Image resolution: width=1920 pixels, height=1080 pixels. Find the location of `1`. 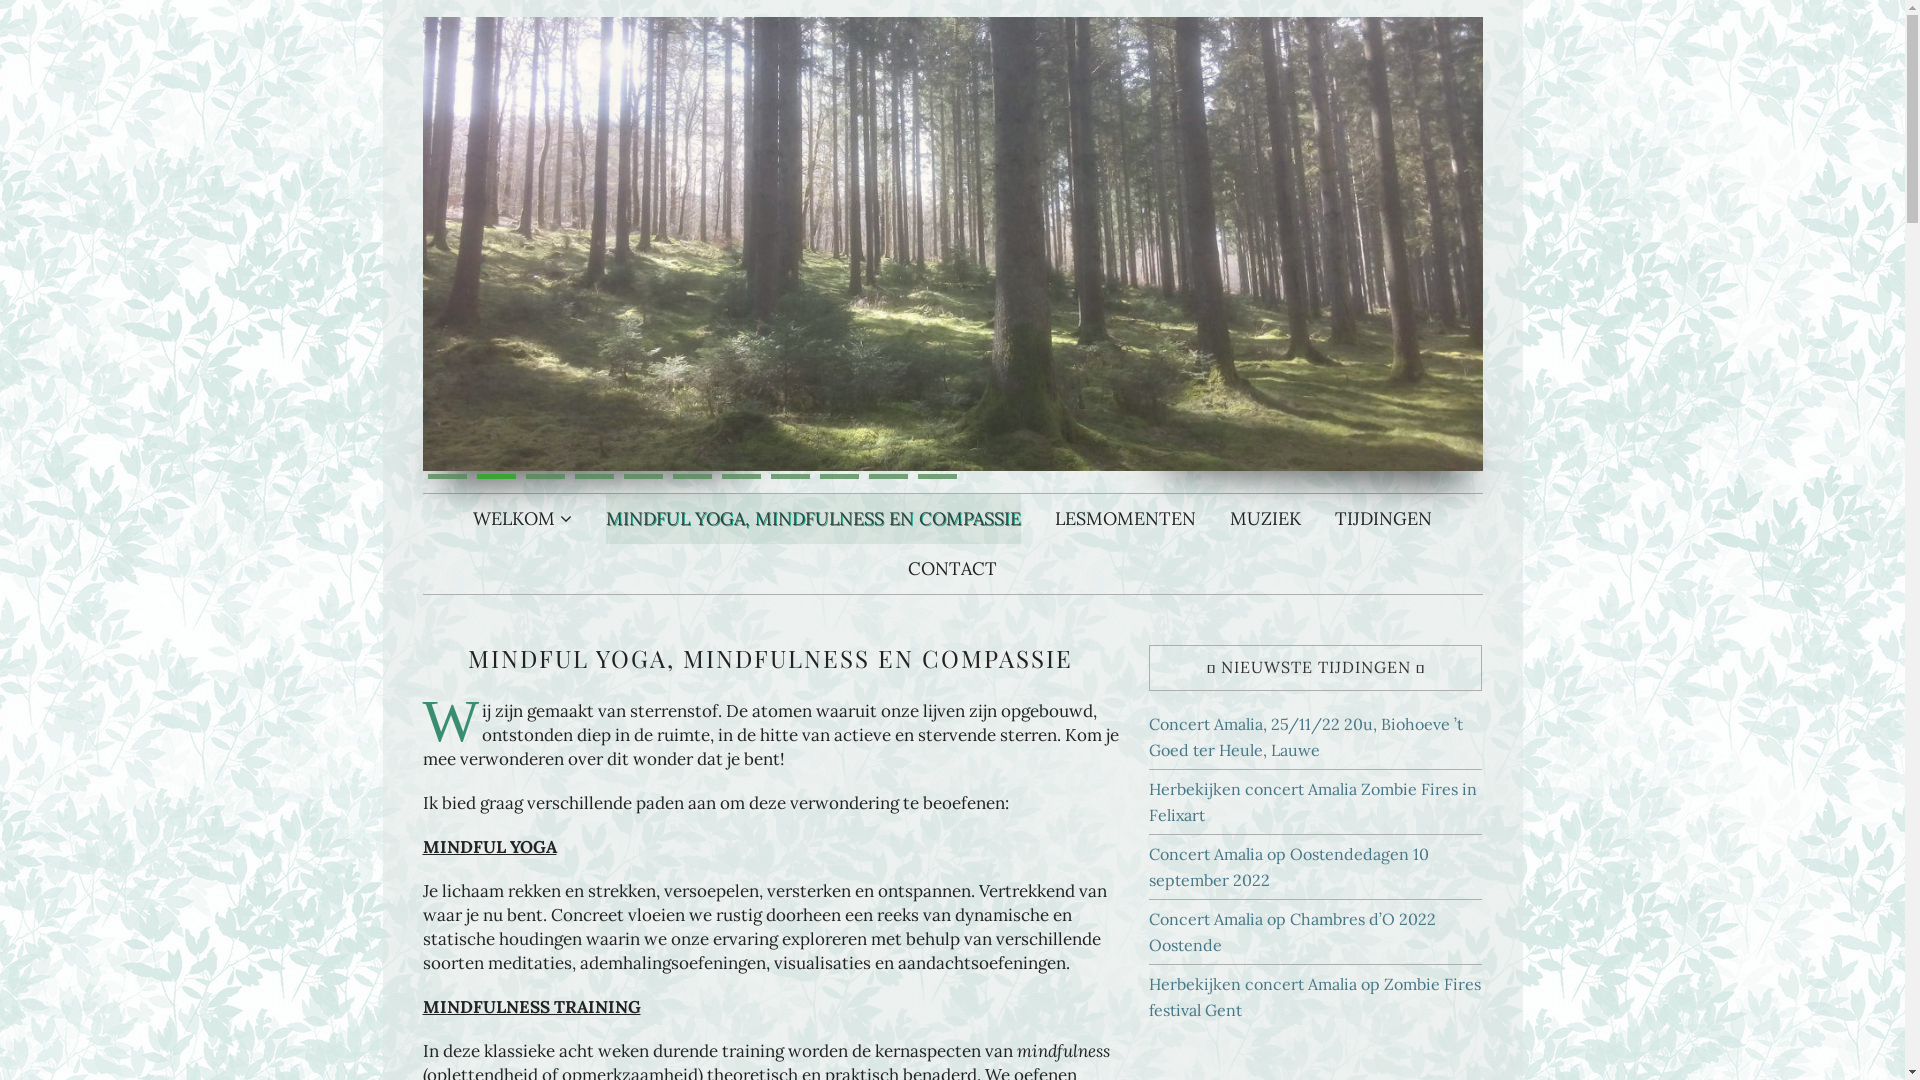

1 is located at coordinates (448, 476).